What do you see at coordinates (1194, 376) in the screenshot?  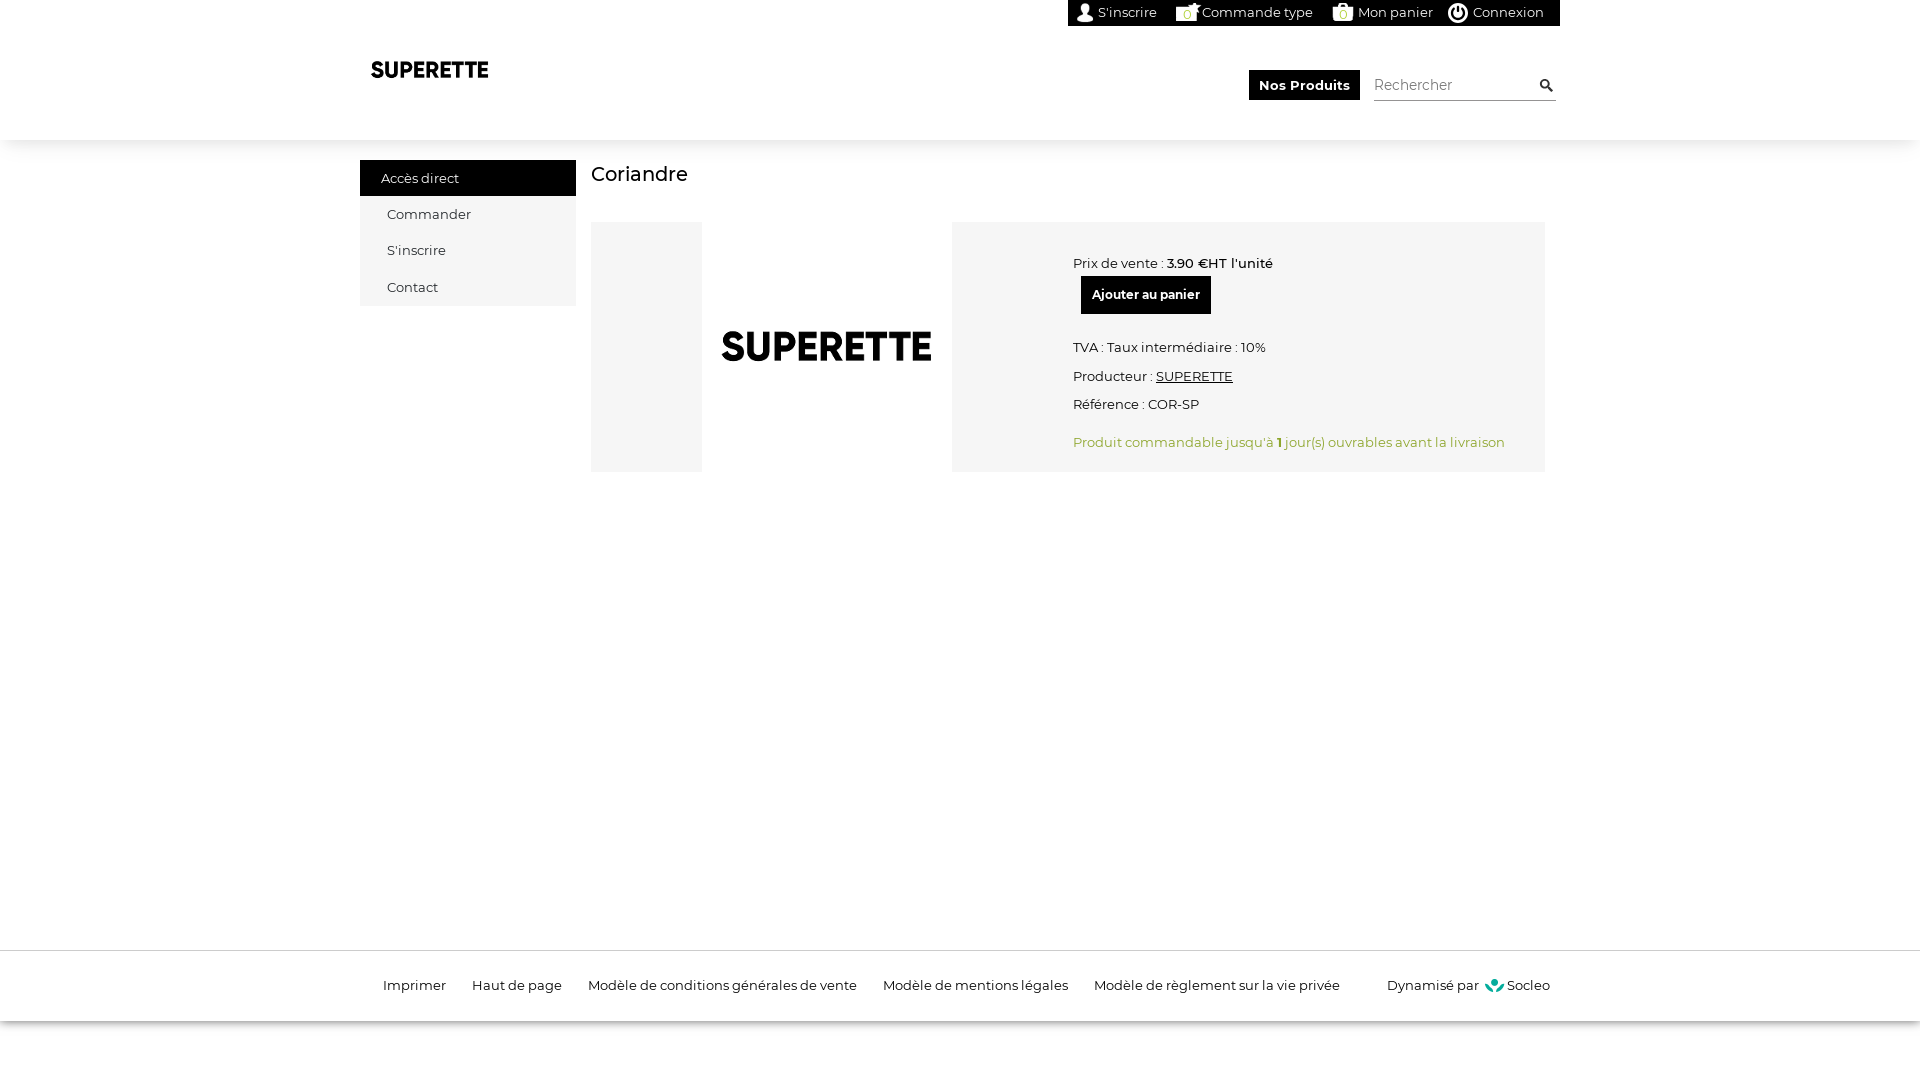 I see `SUPERETTE` at bounding box center [1194, 376].